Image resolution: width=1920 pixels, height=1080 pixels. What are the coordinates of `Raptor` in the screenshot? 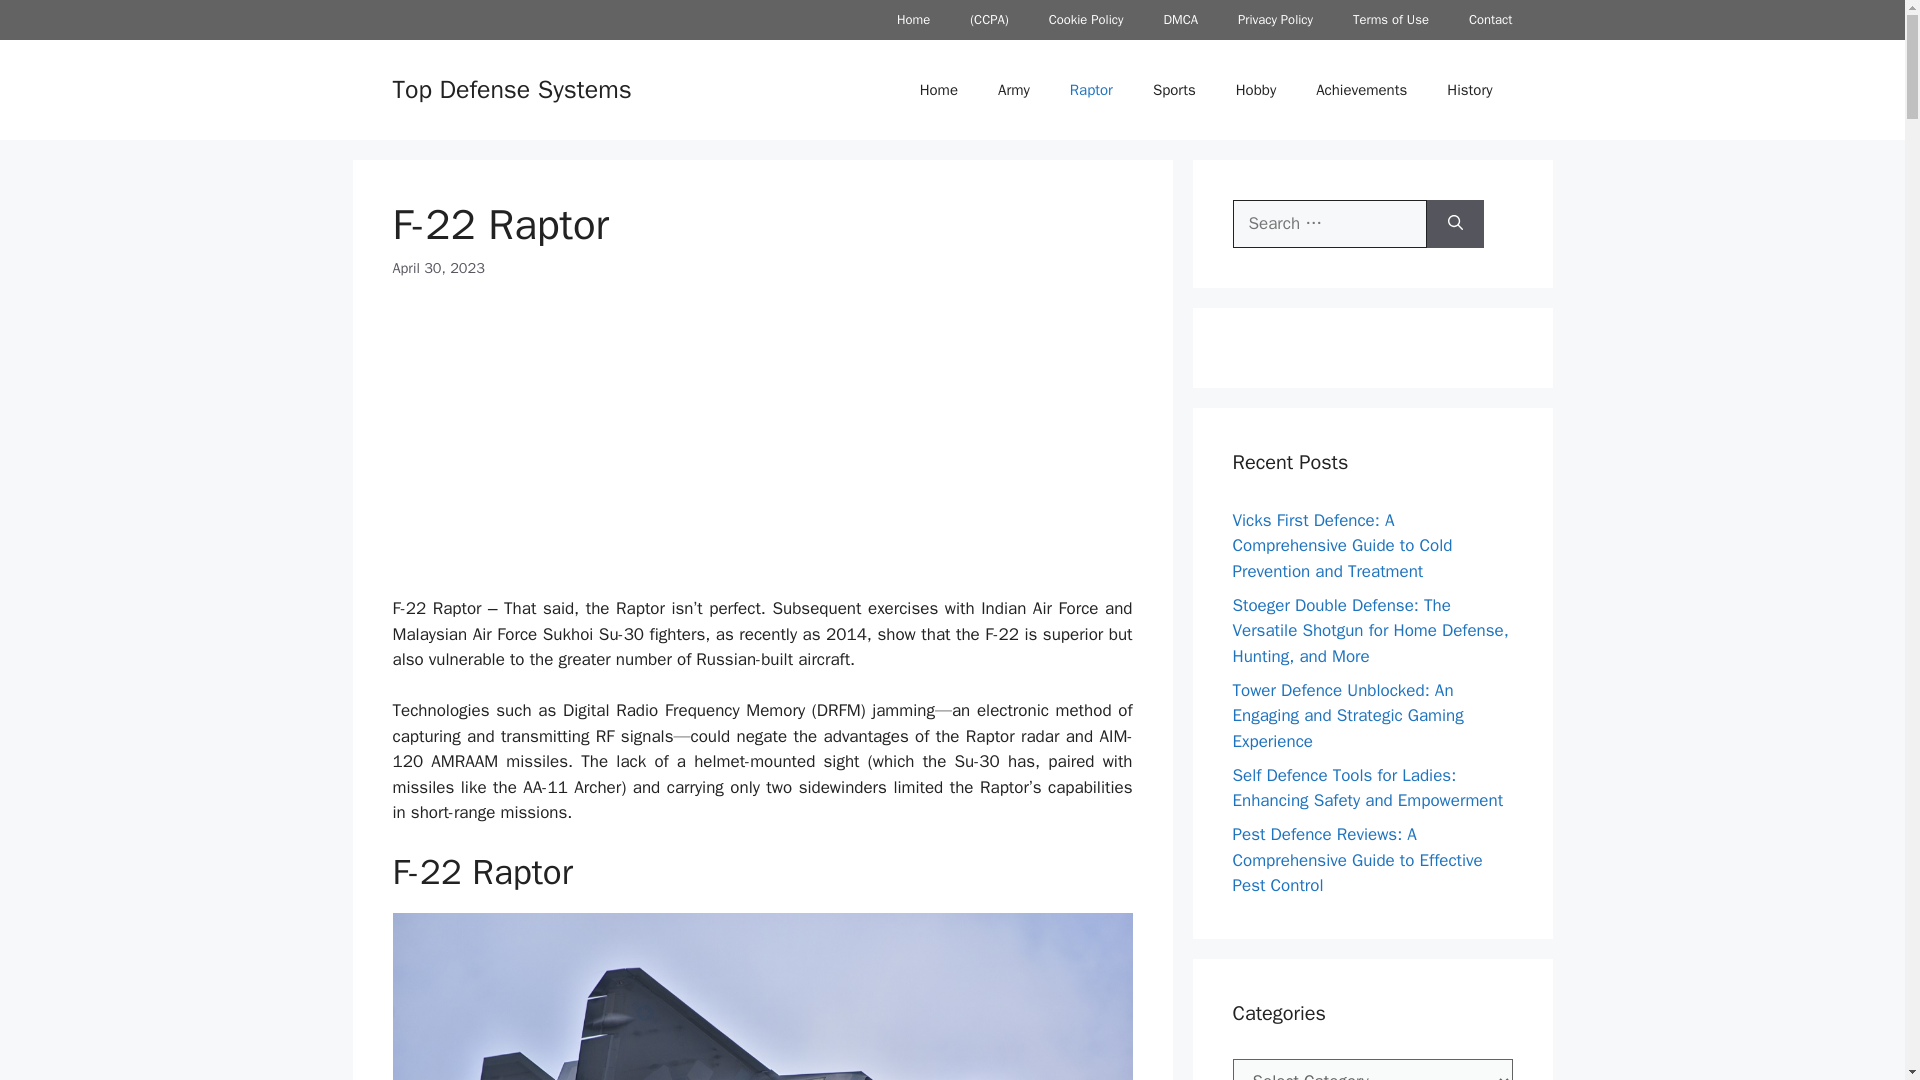 It's located at (1091, 90).